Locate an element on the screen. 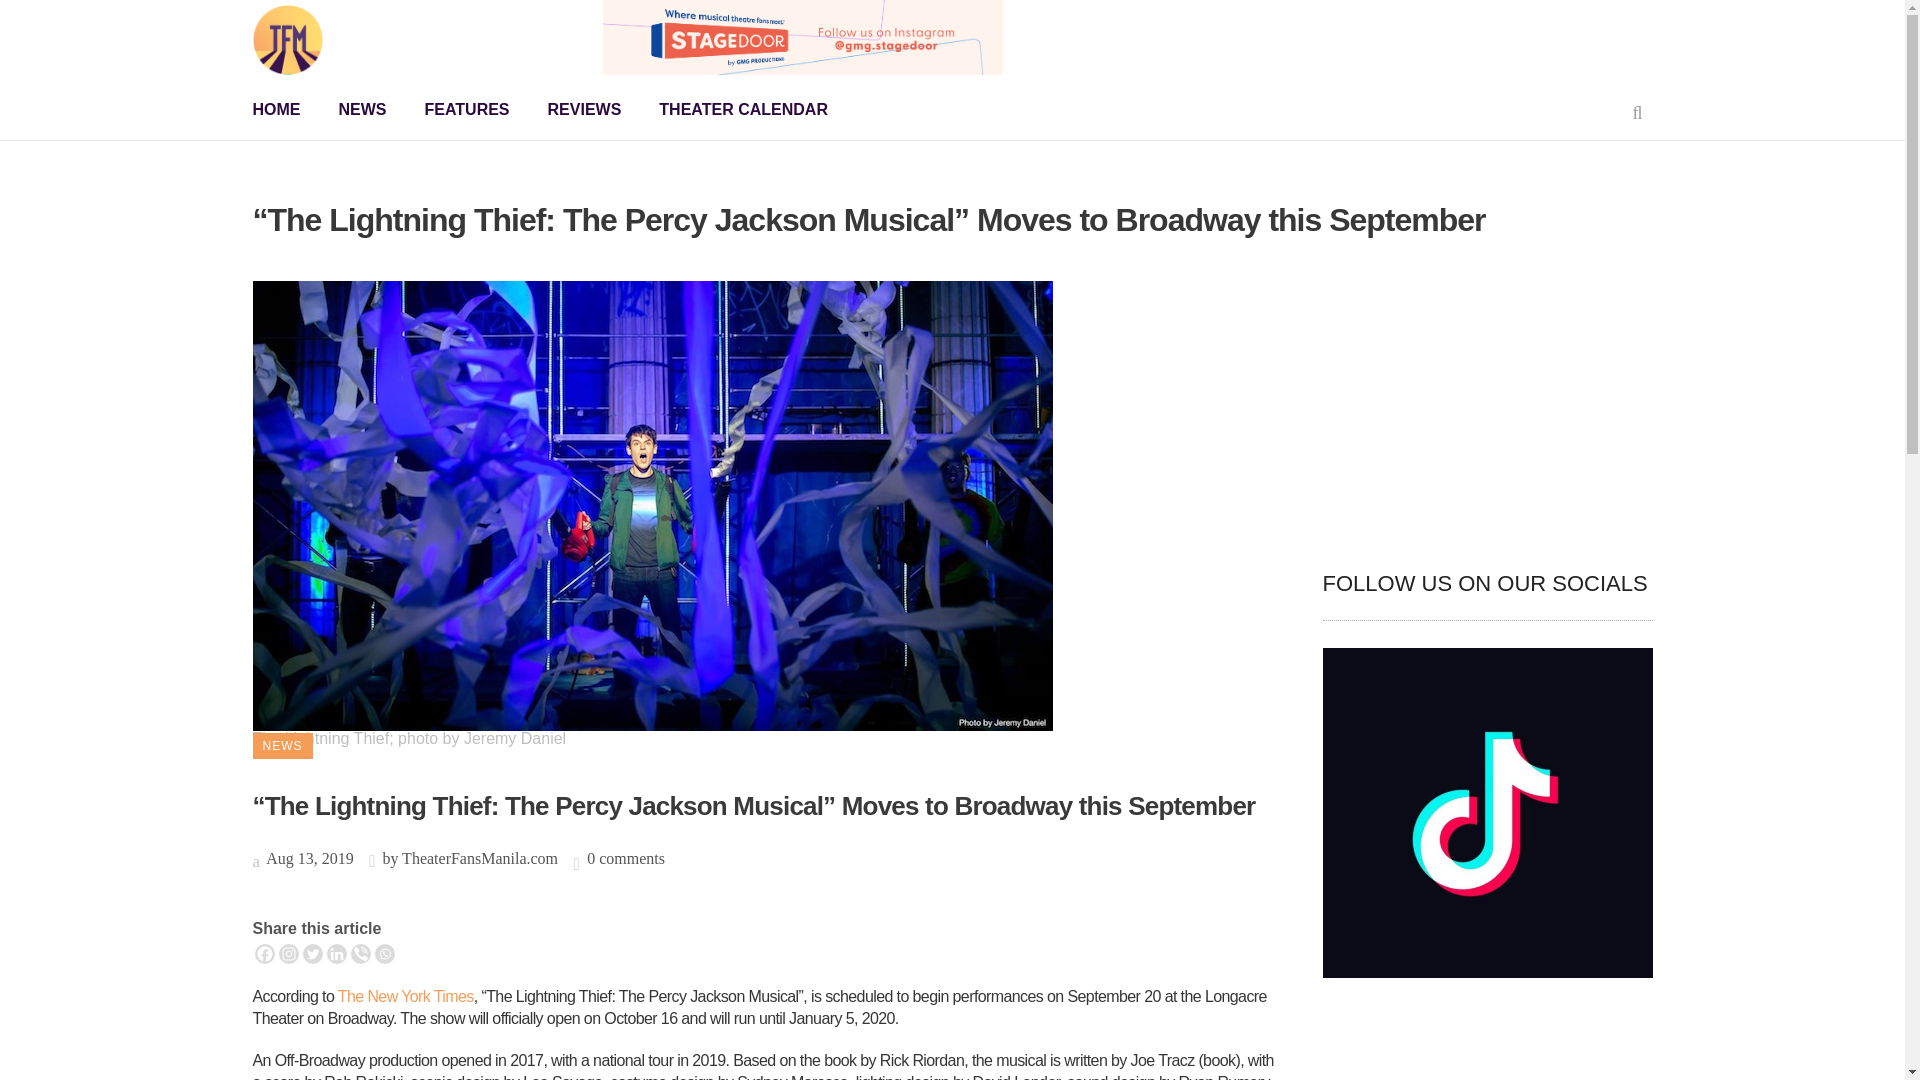 This screenshot has width=1920, height=1080. TheaterFansManila.com is located at coordinates (480, 858).